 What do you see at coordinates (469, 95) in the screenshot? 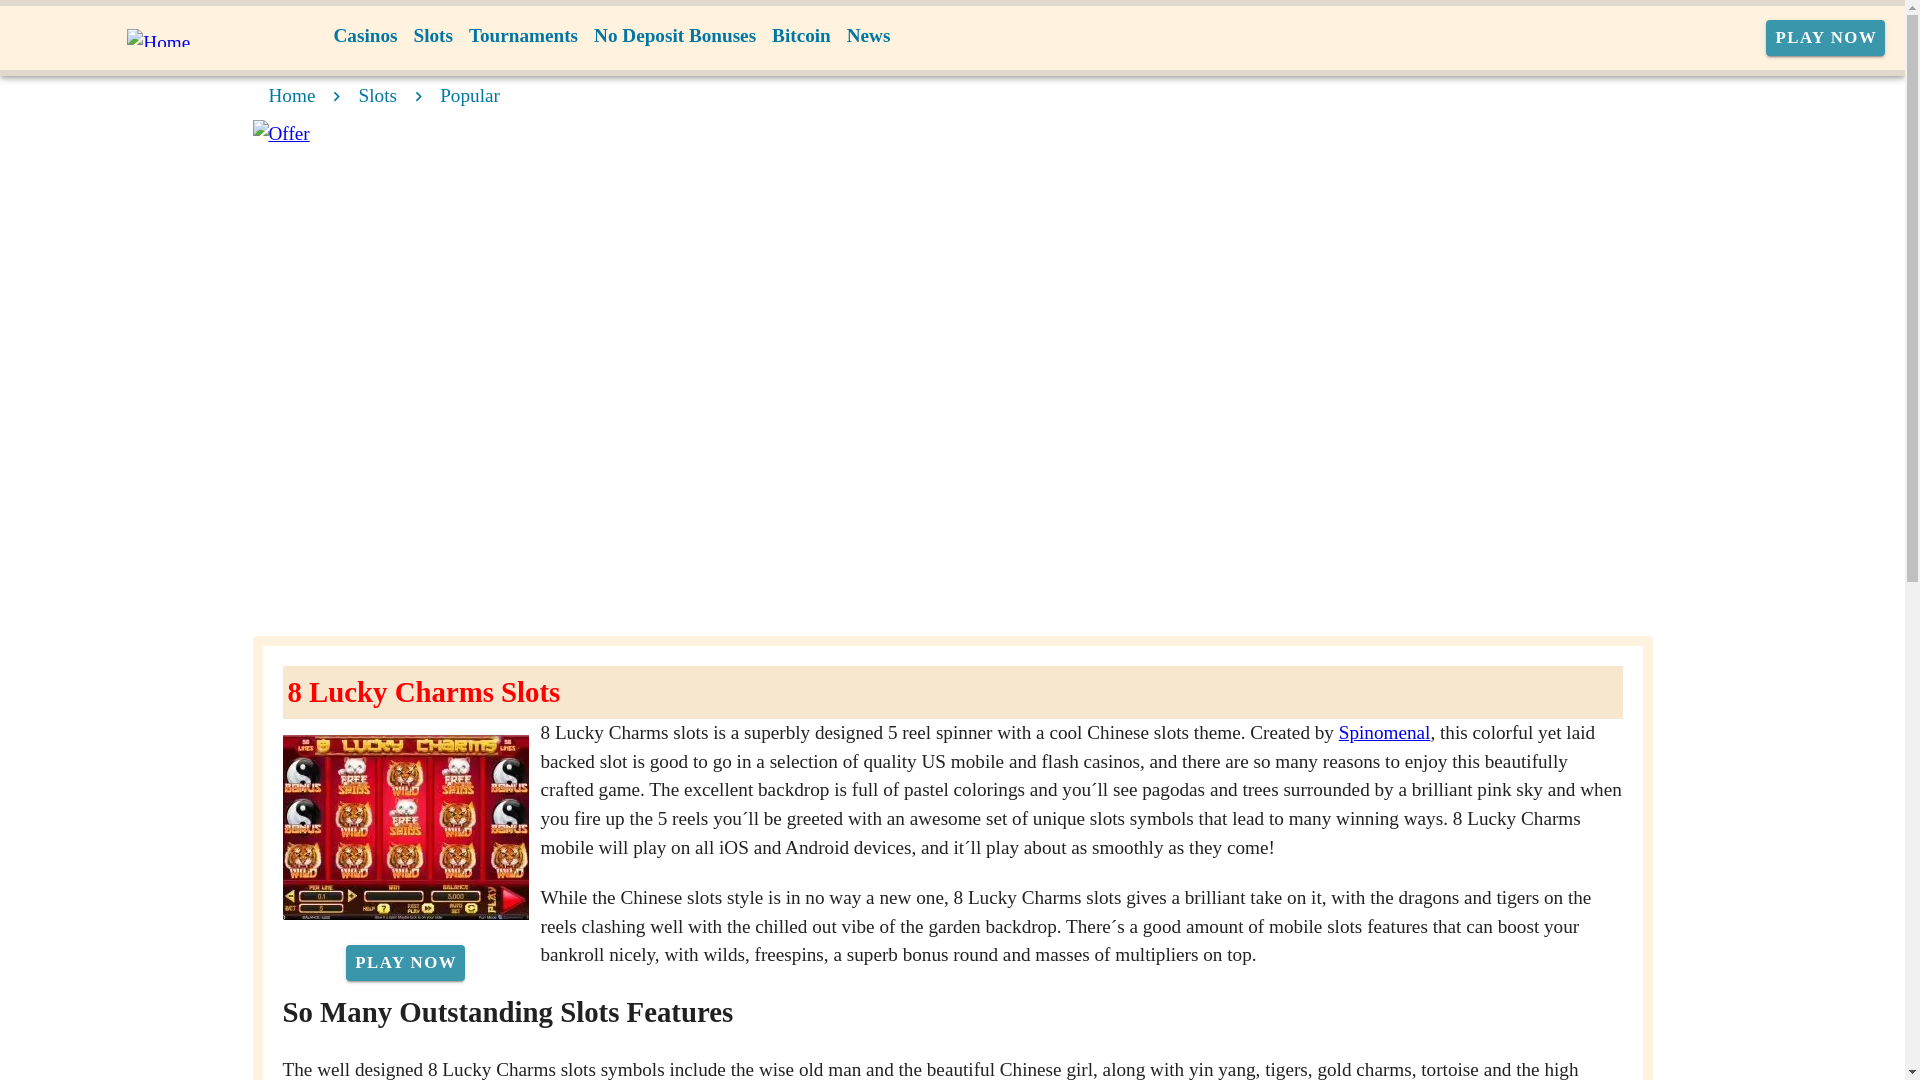
I see `Popular` at bounding box center [469, 95].